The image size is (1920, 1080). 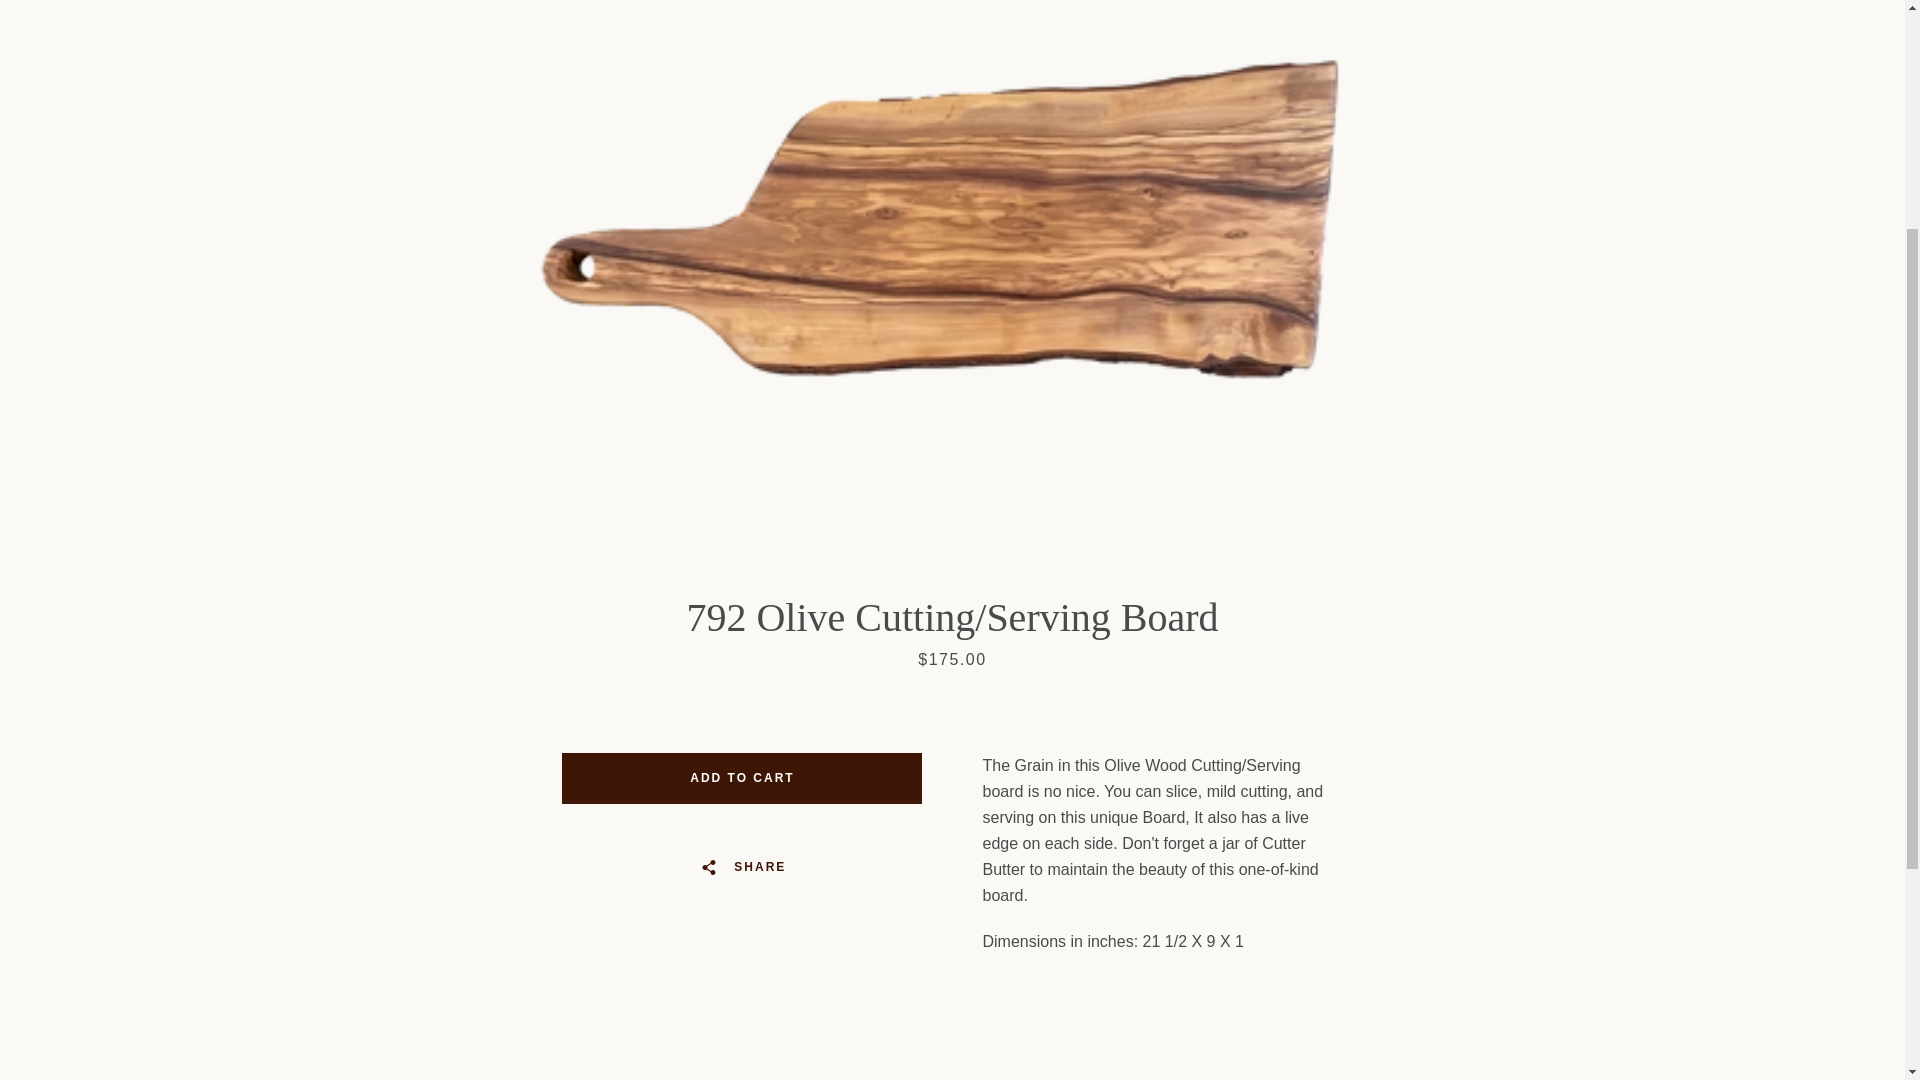 What do you see at coordinates (1303, 663) in the screenshot?
I see `Shop Pay` at bounding box center [1303, 663].